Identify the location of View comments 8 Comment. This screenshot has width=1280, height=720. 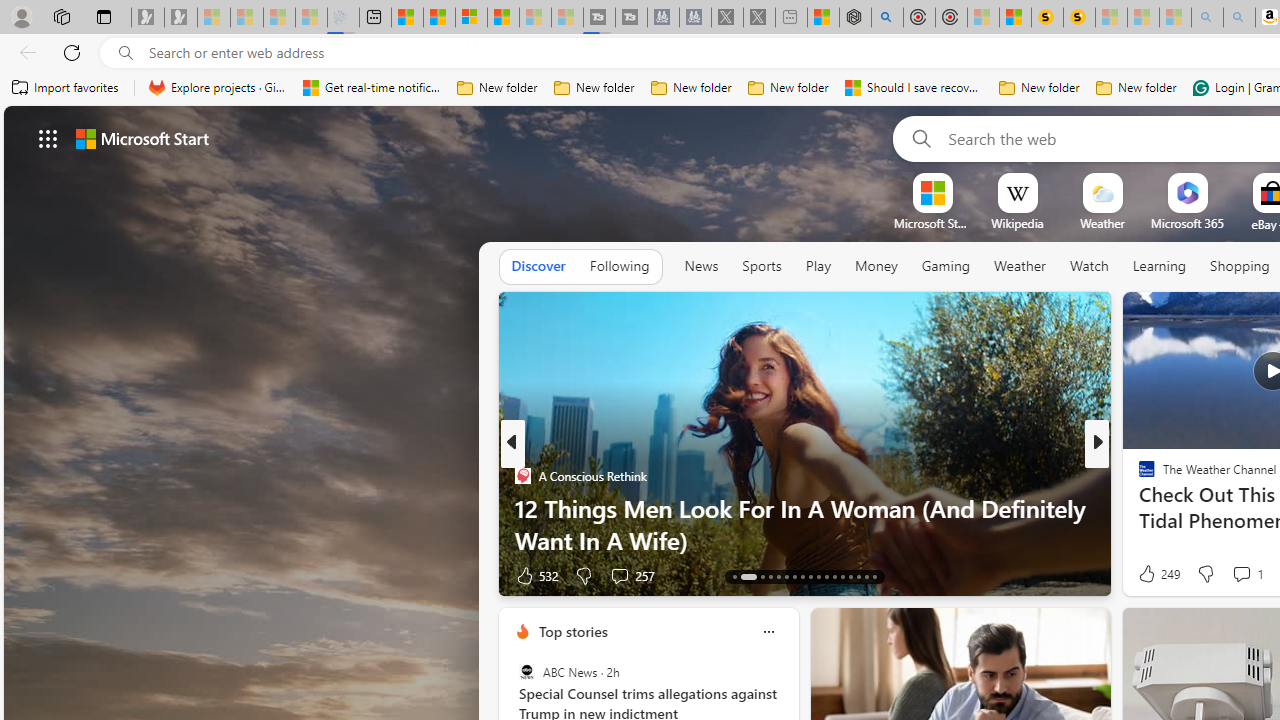
(1229, 576).